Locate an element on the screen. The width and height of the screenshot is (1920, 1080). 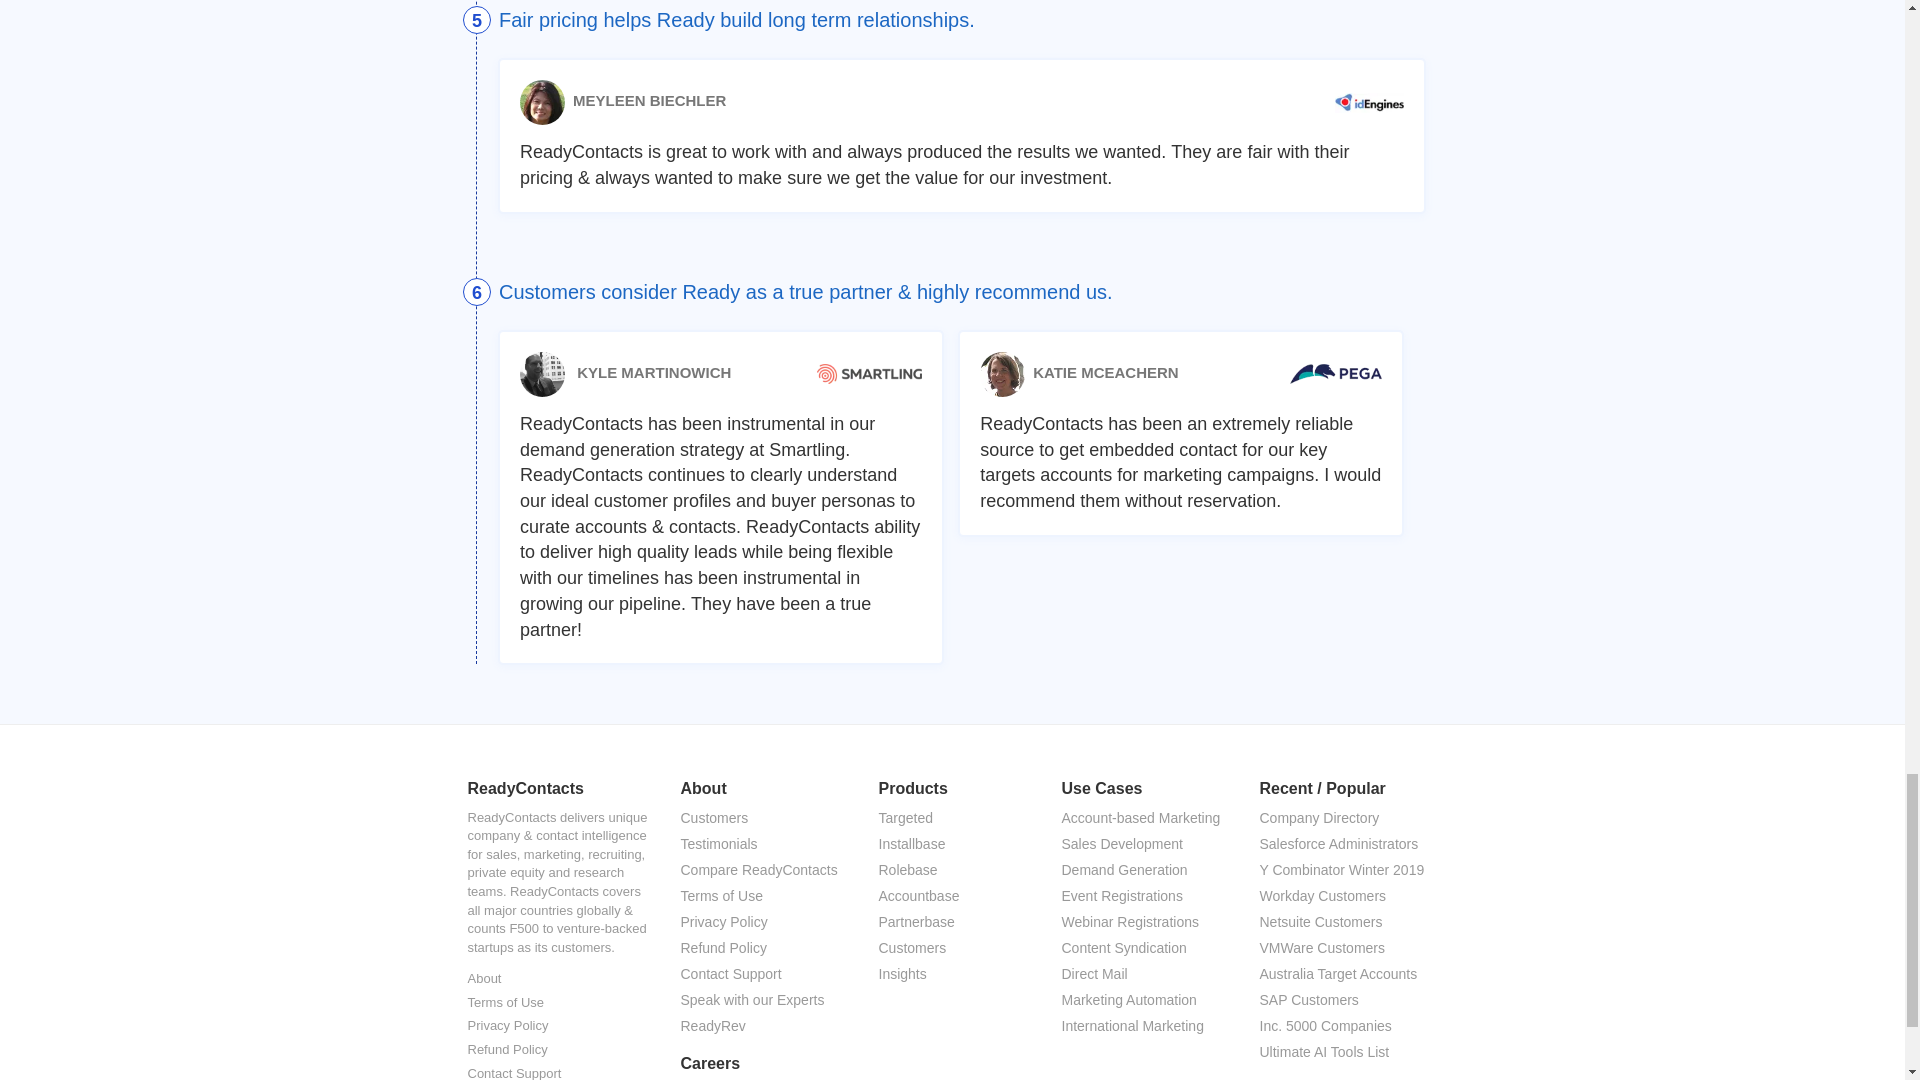
Targeted is located at coordinates (952, 818).